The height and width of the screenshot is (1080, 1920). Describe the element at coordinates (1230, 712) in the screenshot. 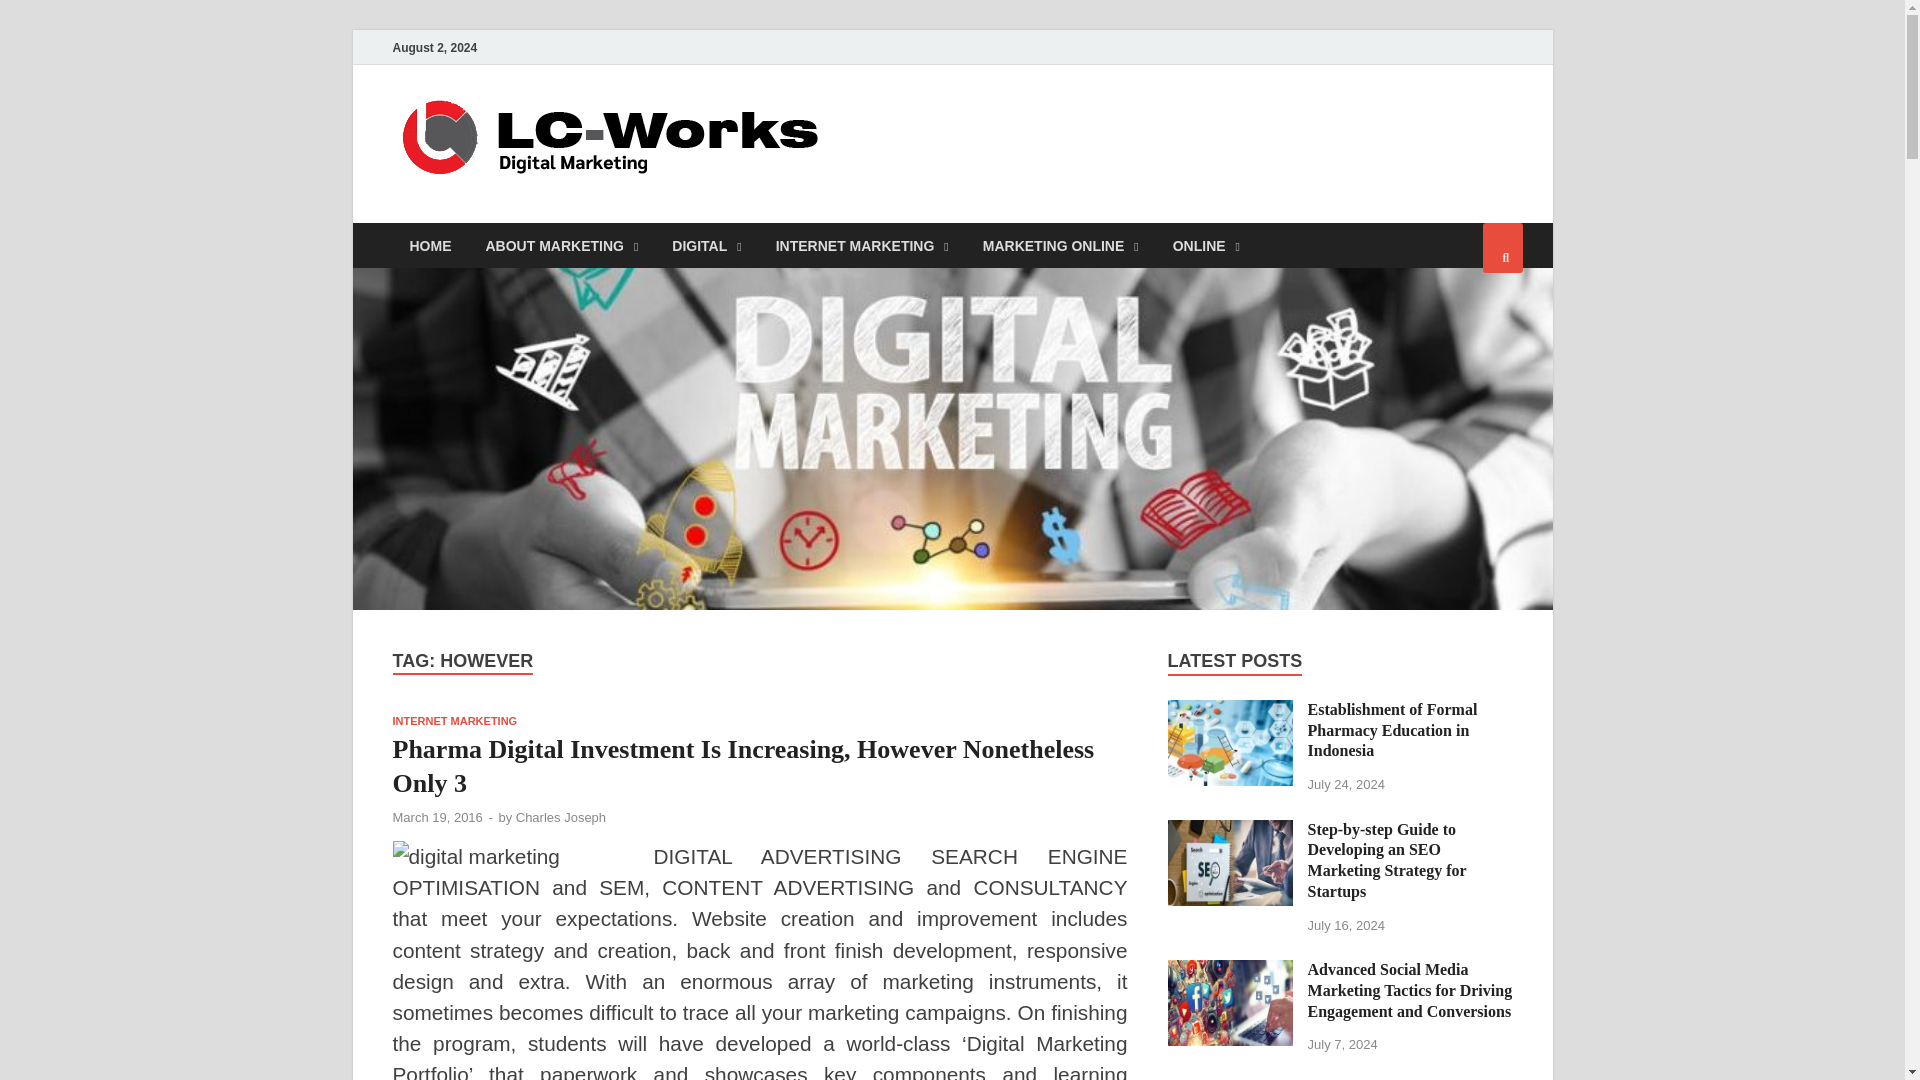

I see `Establishment of Formal Pharmacy Education in Indonesia` at that location.